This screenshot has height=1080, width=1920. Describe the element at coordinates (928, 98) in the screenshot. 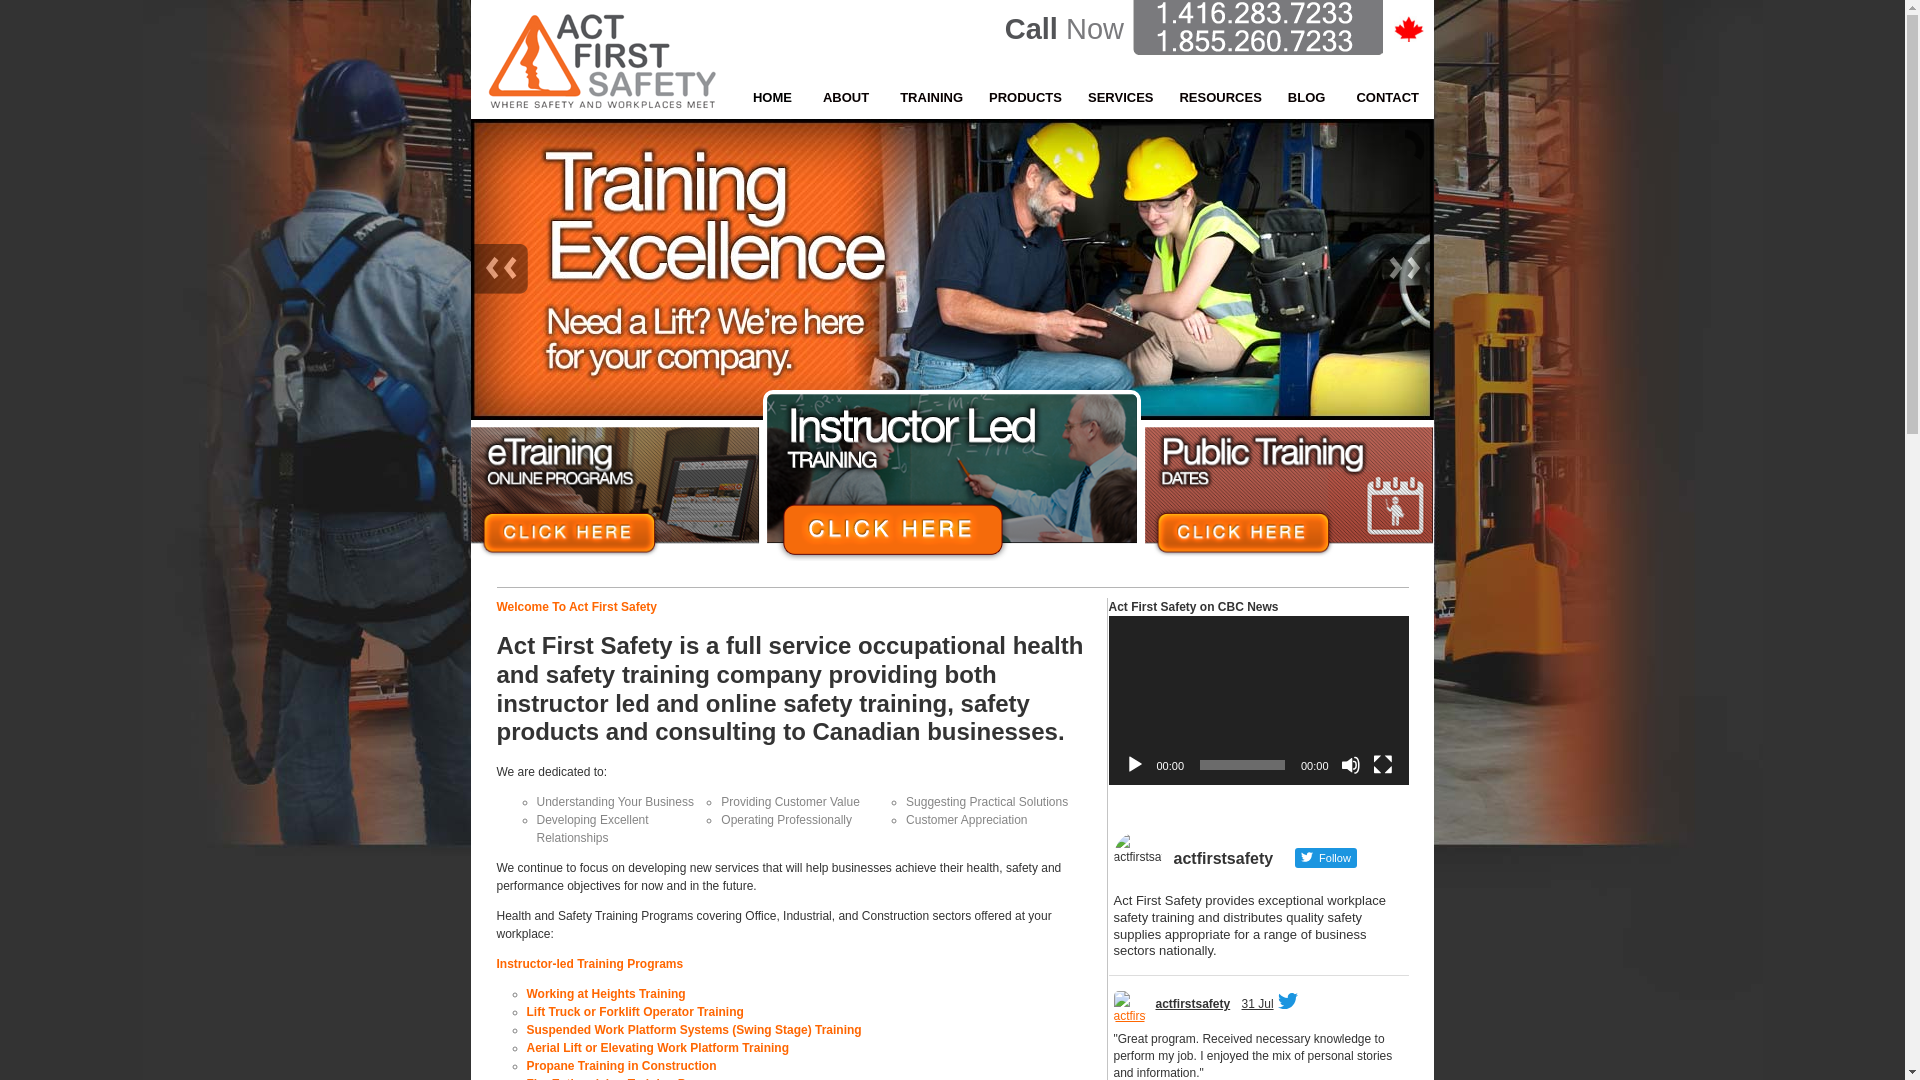

I see `TRAINING` at that location.